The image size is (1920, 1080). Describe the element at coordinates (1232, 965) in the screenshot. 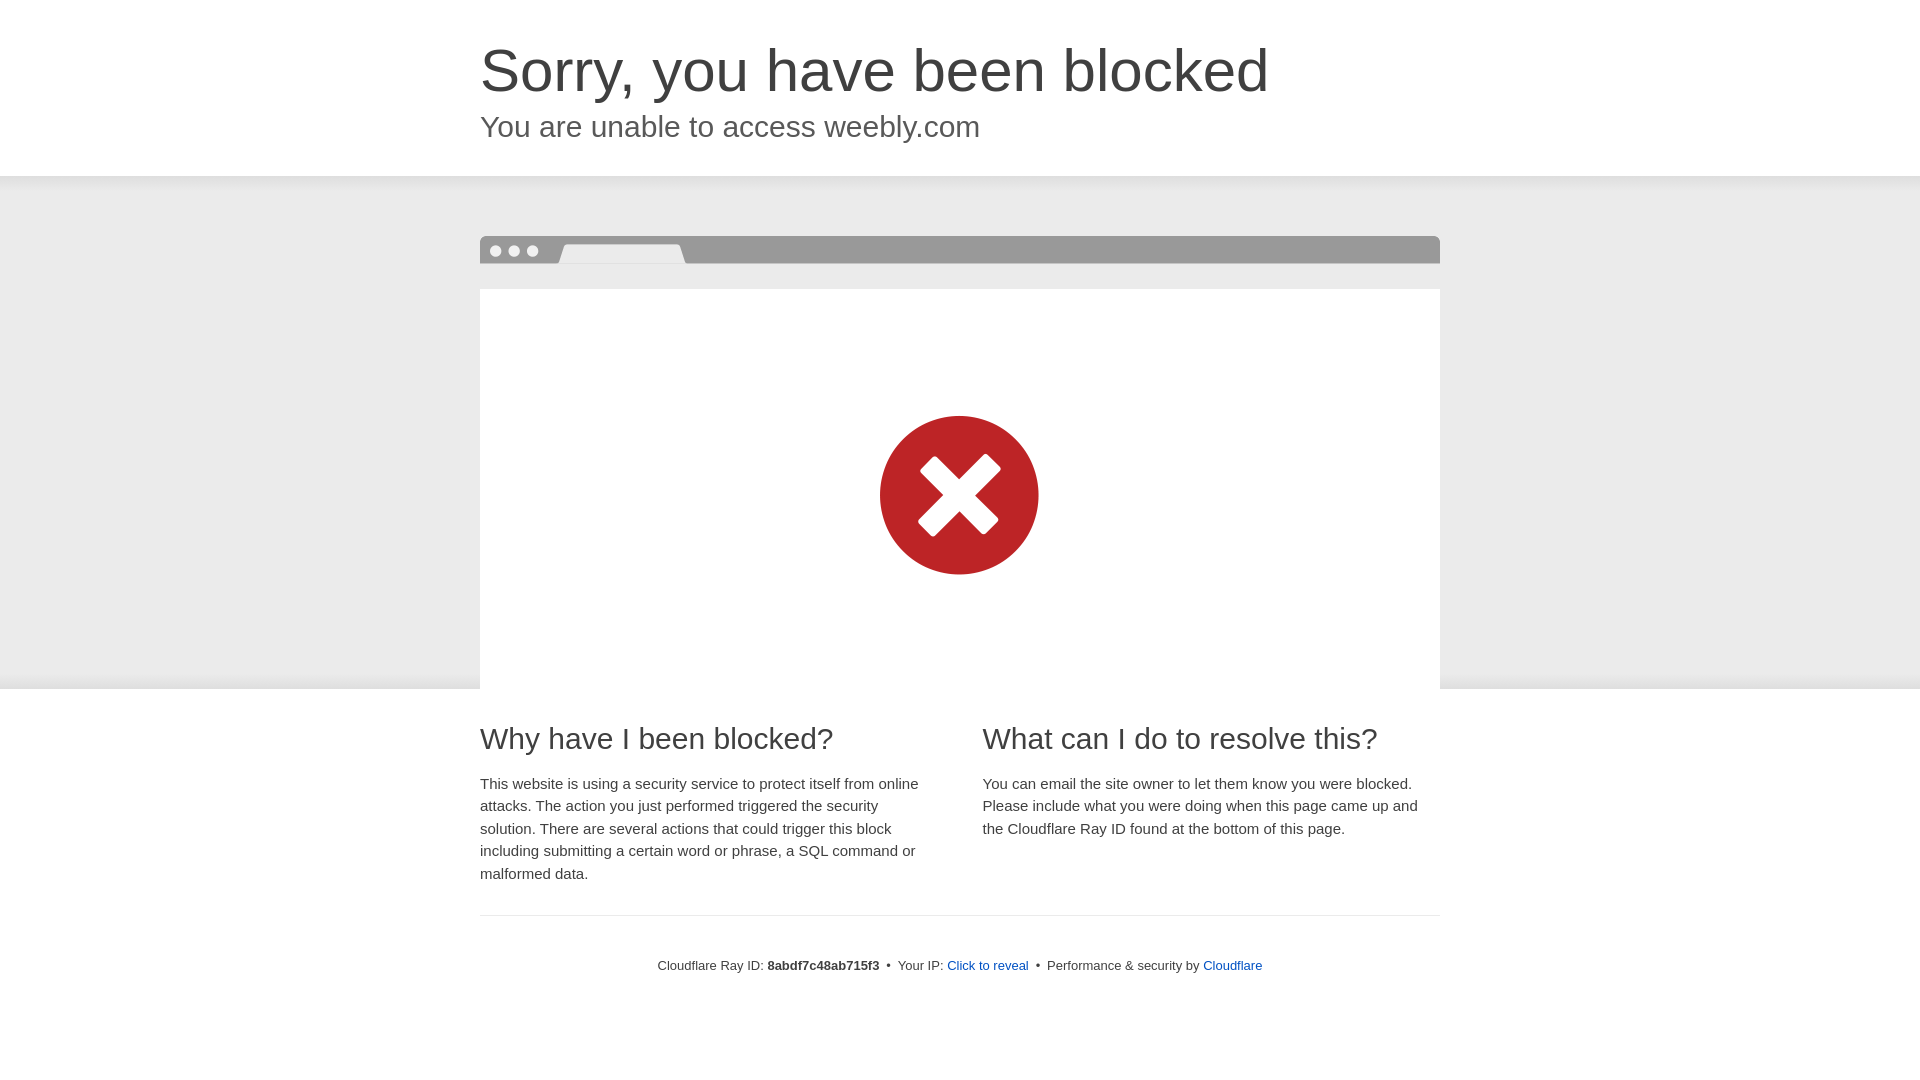

I see `Cloudflare` at that location.